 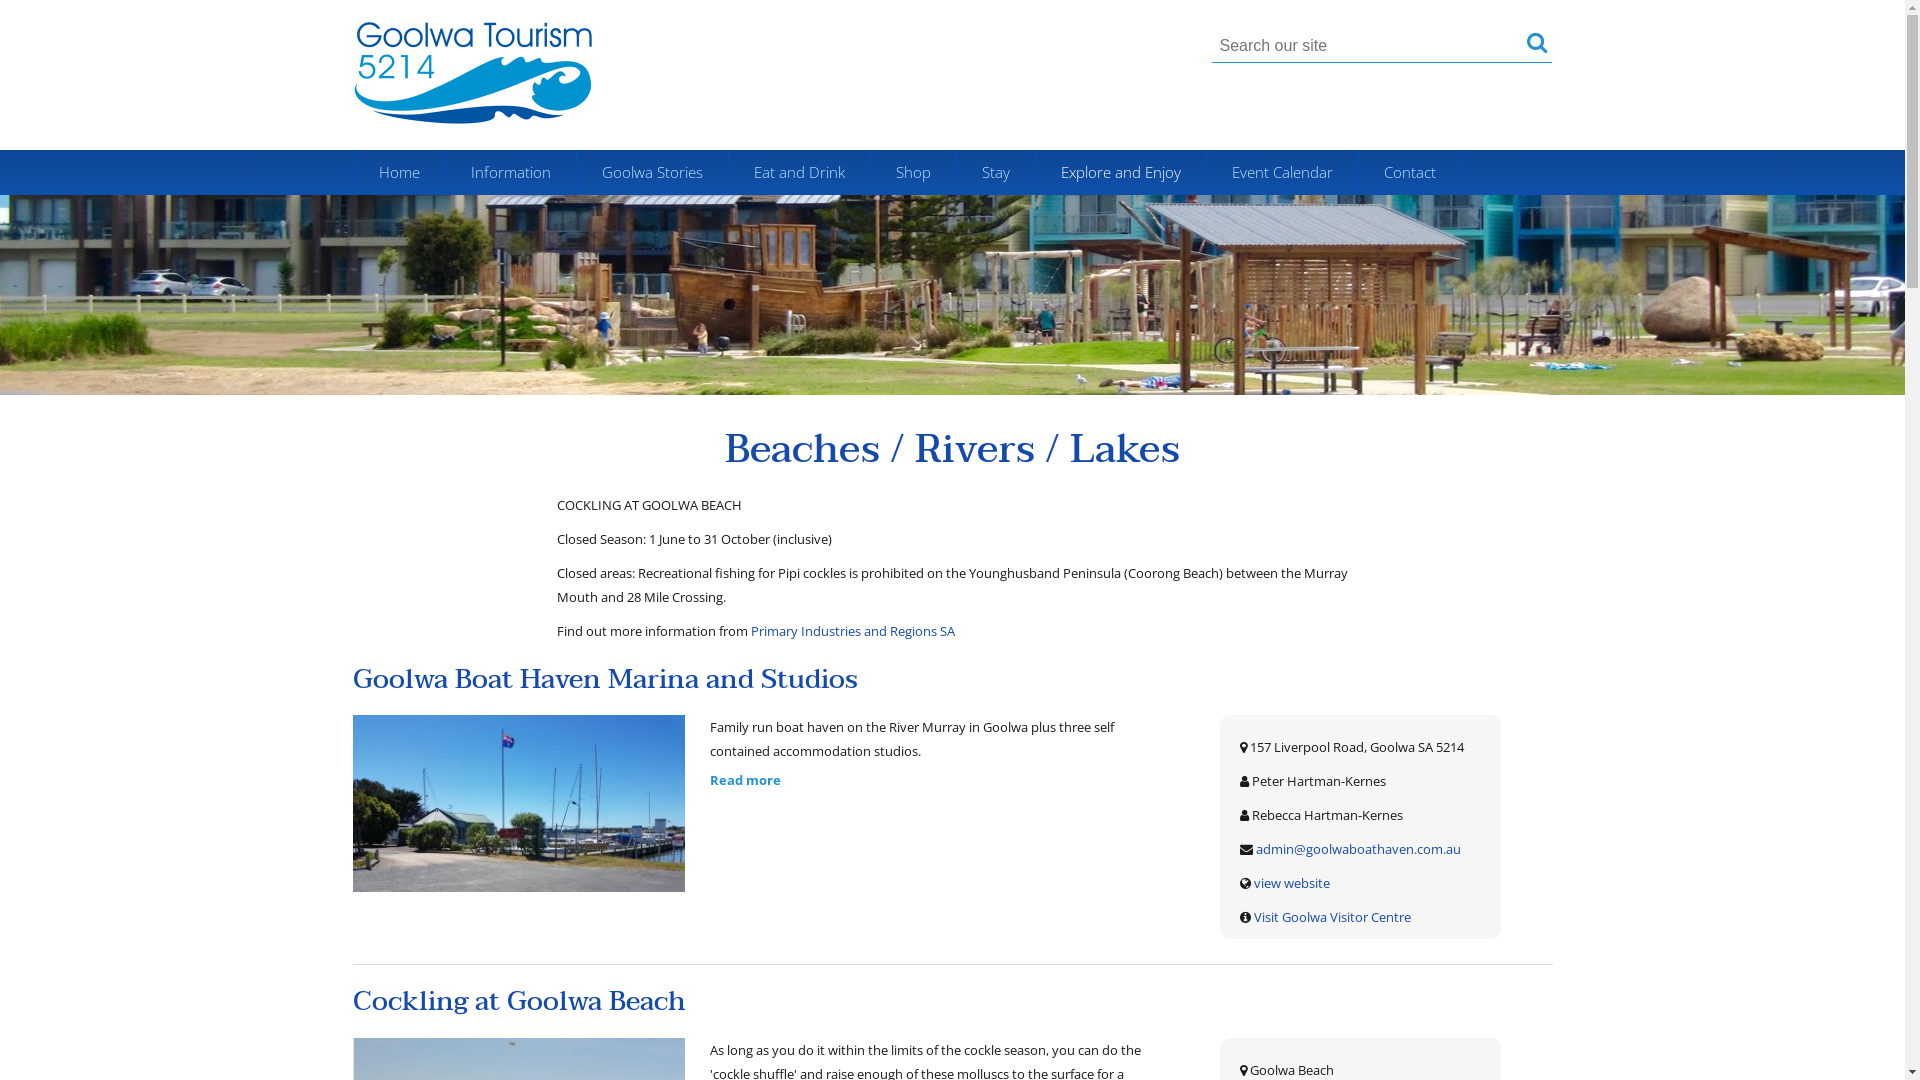 I want to click on Goolwa Tourism 5214, so click(x=472, y=73).